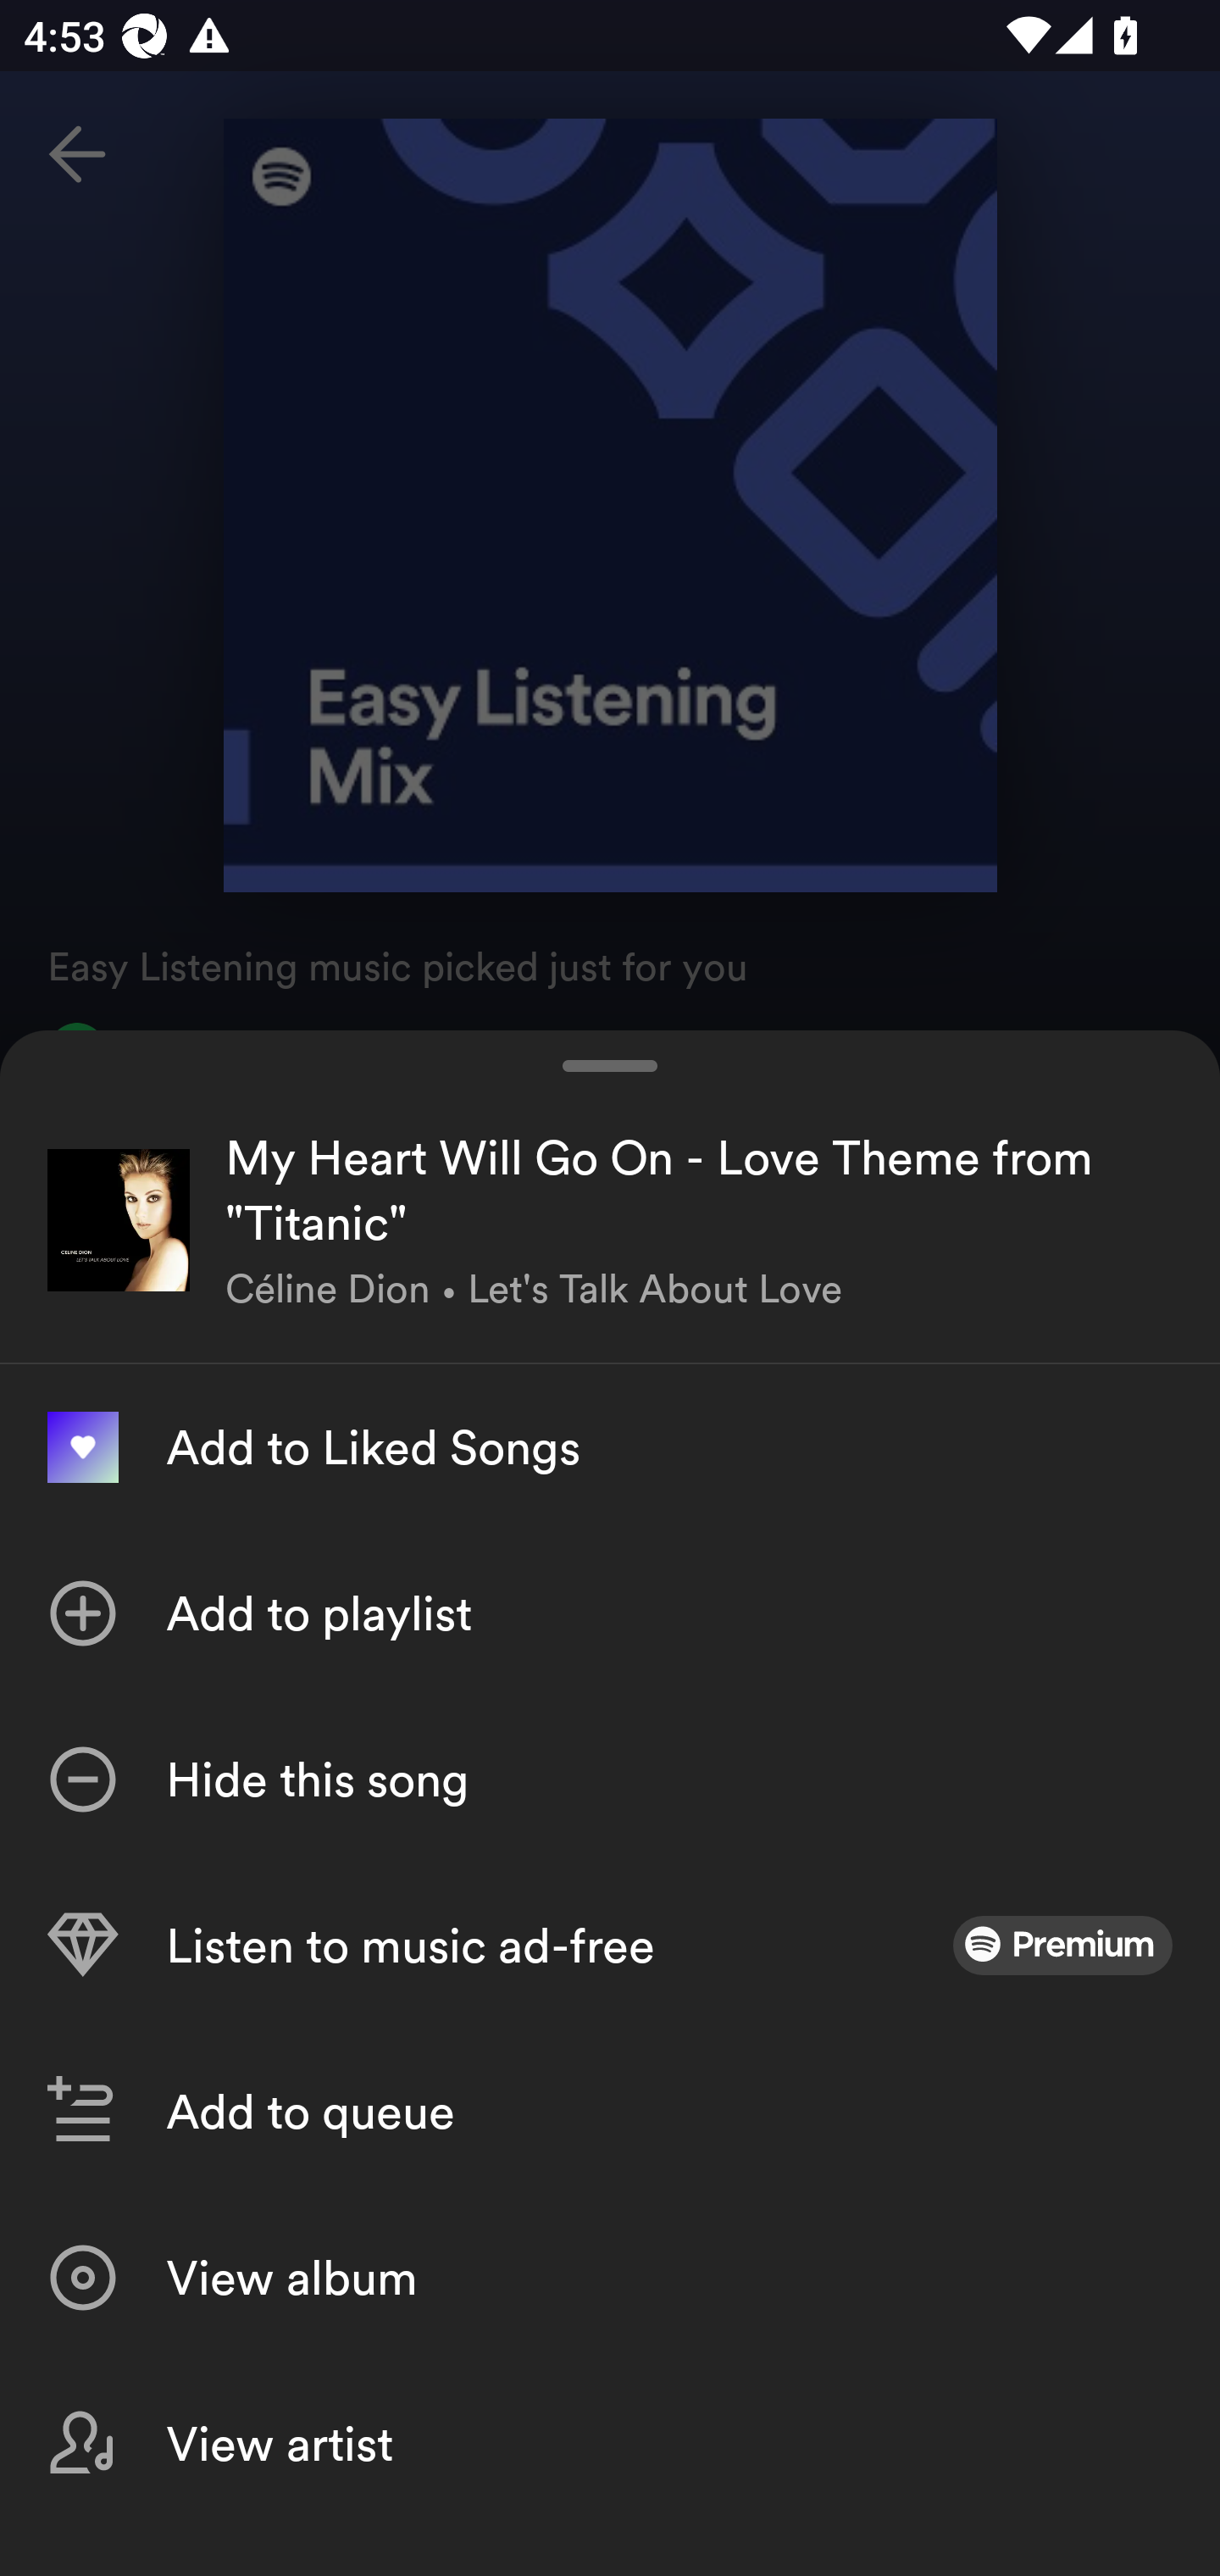 This screenshot has height=2576, width=1220. What do you see at coordinates (610, 2443) in the screenshot?
I see `View artist` at bounding box center [610, 2443].